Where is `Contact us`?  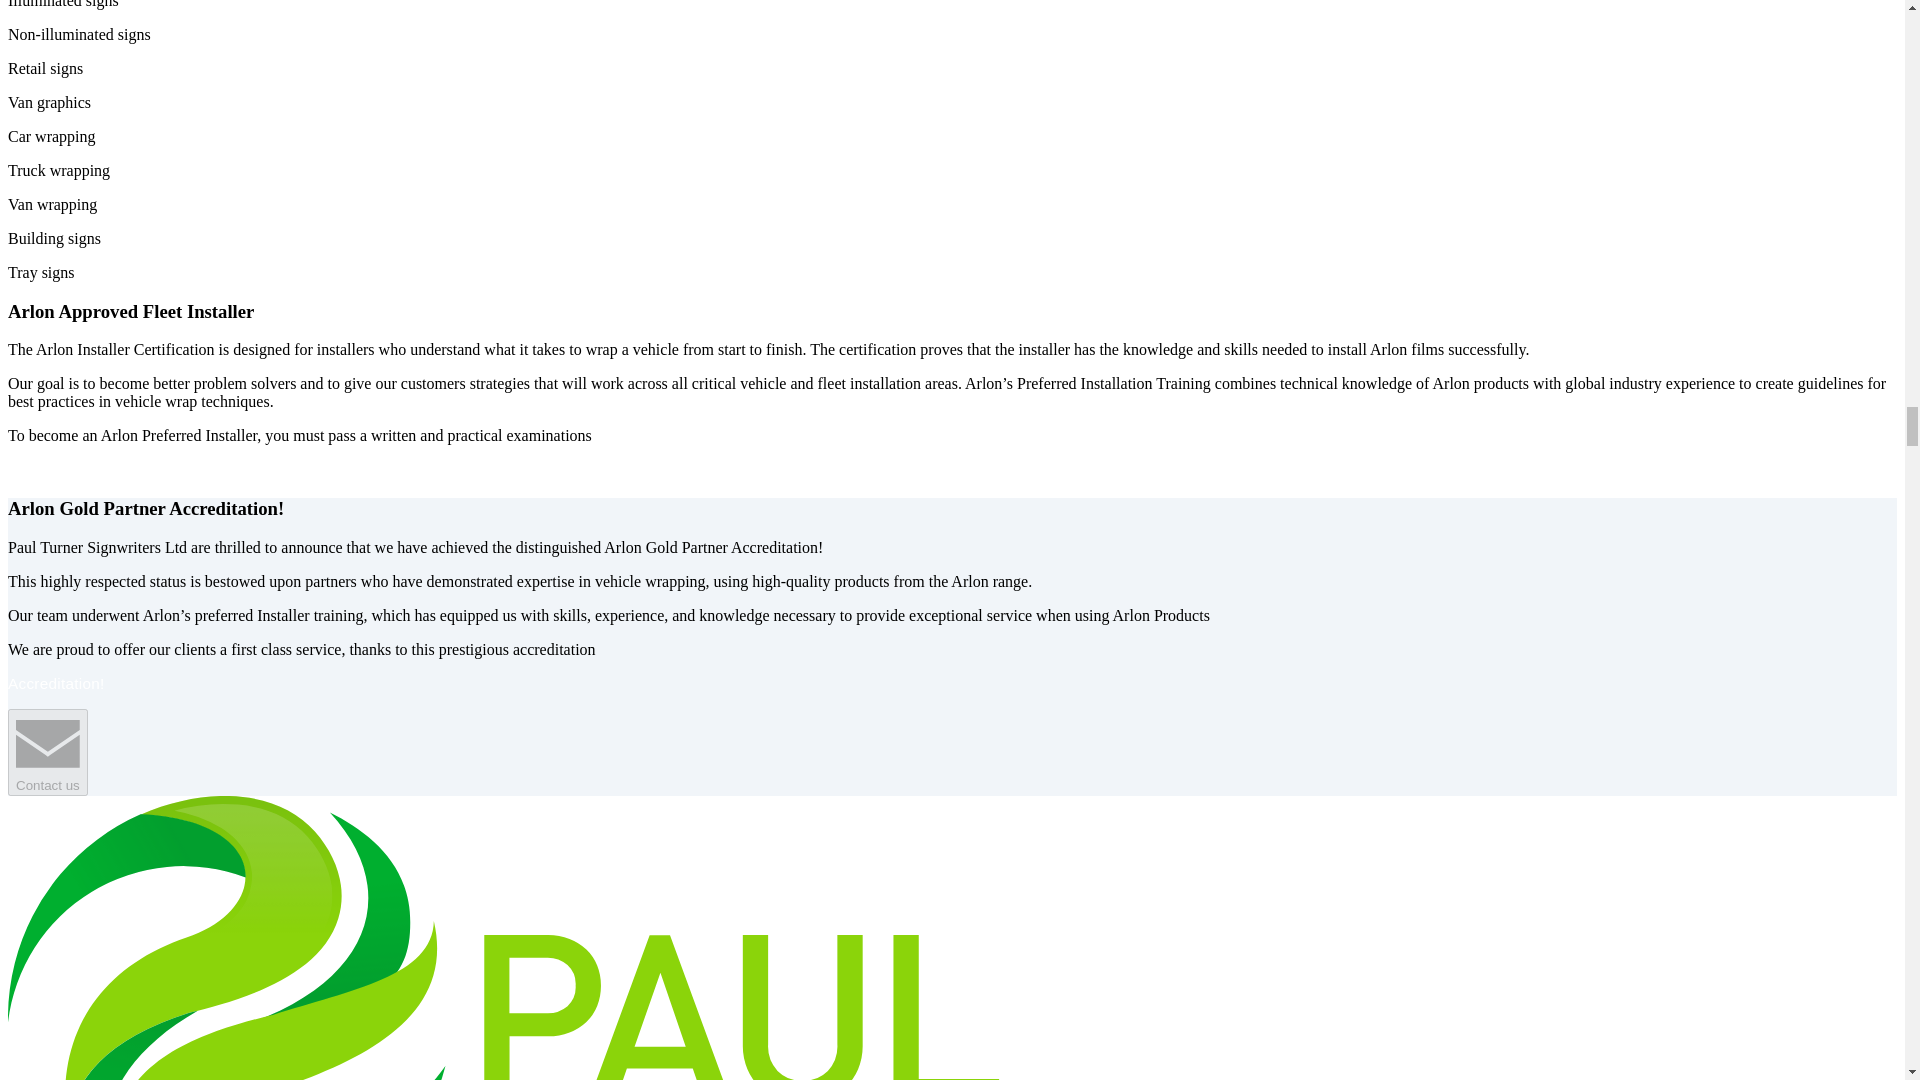 Contact us is located at coordinates (48, 752).